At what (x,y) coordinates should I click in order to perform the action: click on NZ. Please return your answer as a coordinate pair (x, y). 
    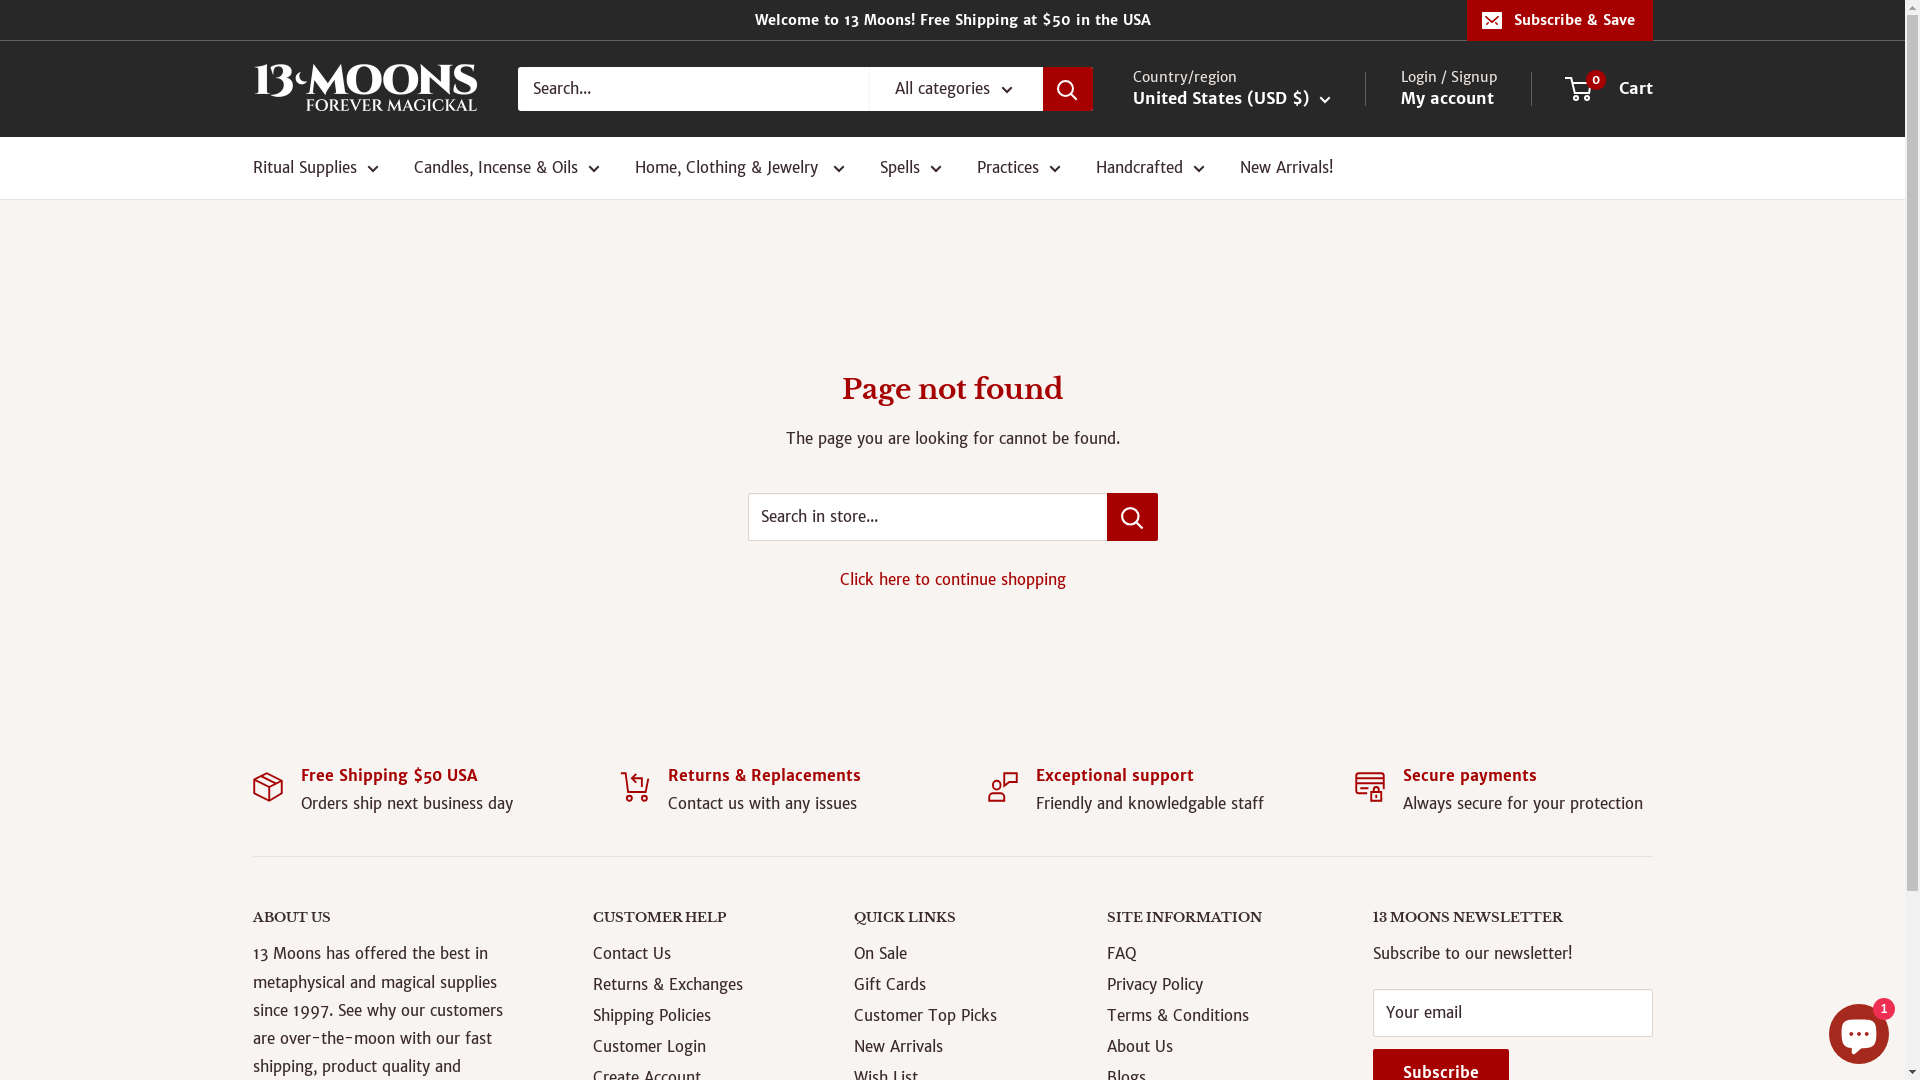
    Looking at the image, I should click on (1215, 596).